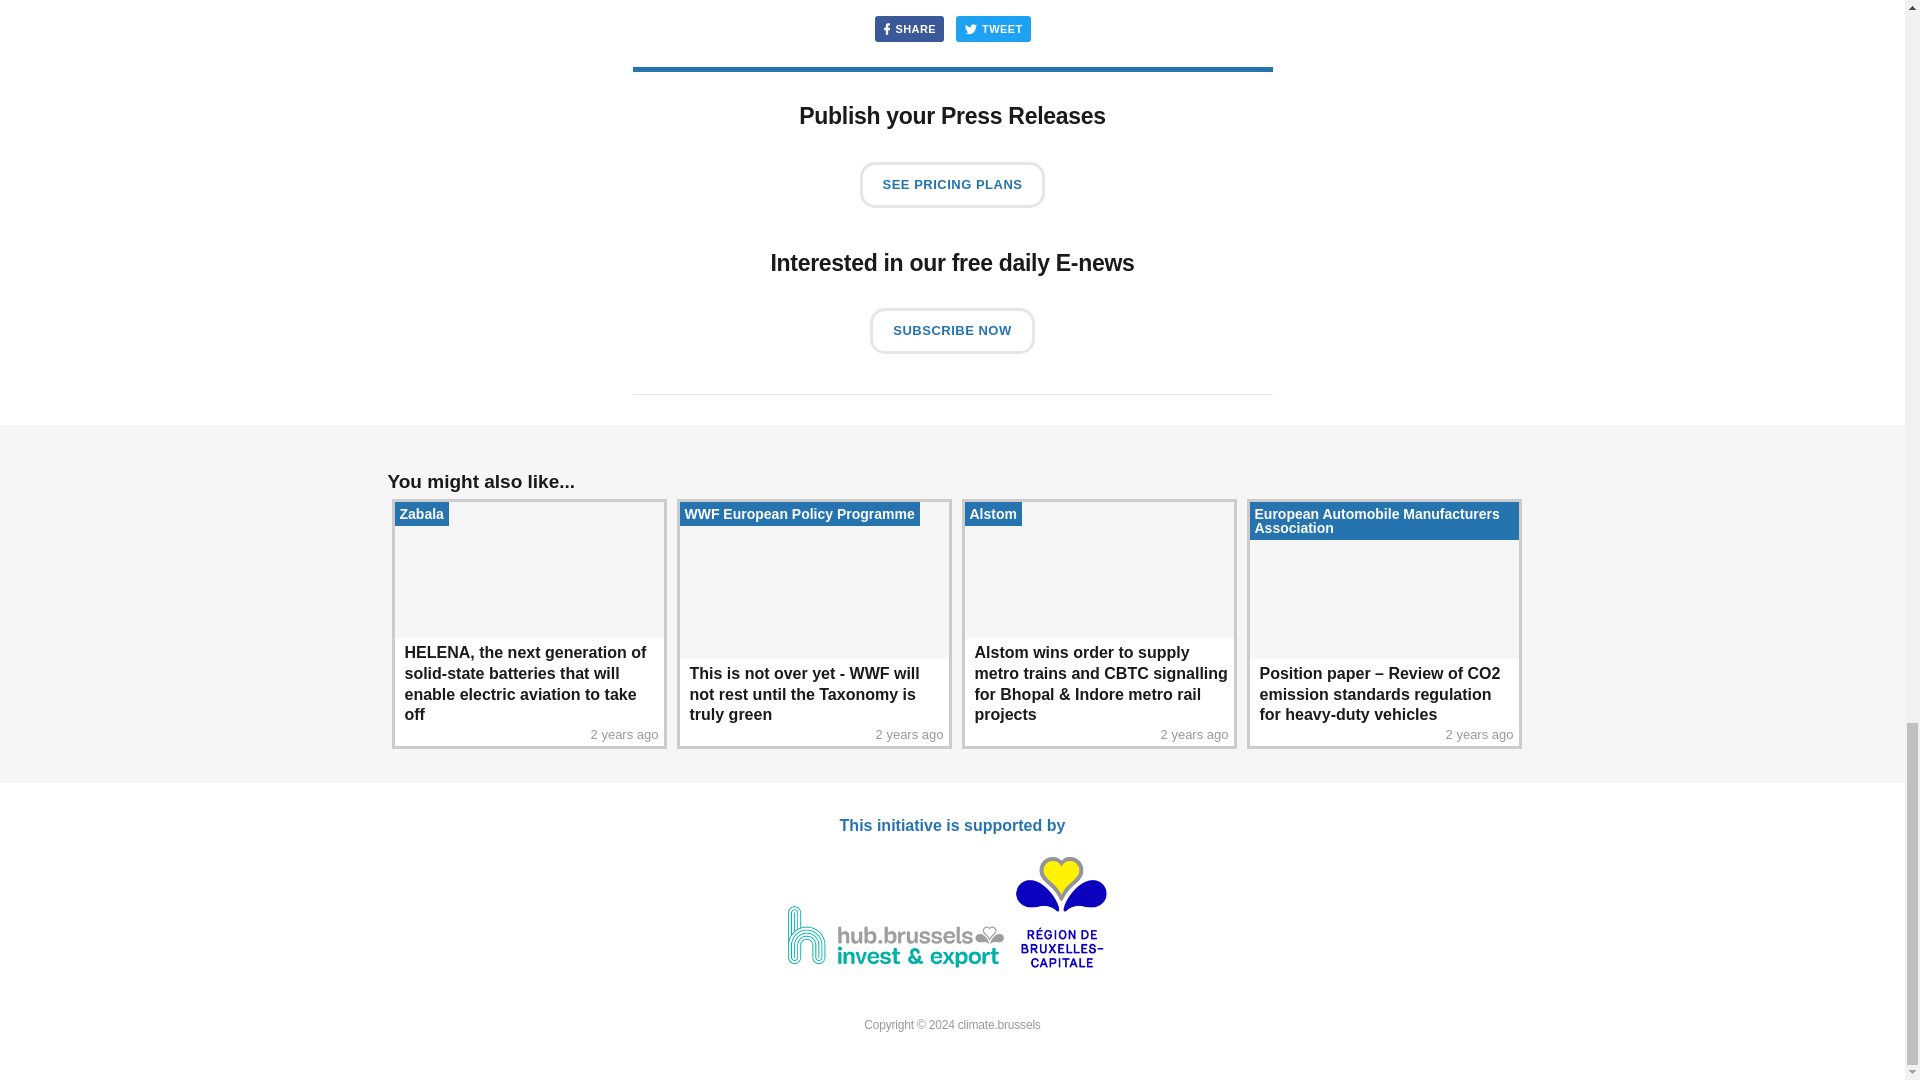 This screenshot has width=1920, height=1080. Describe the element at coordinates (953, 185) in the screenshot. I see `SEE PRICING PLANS` at that location.